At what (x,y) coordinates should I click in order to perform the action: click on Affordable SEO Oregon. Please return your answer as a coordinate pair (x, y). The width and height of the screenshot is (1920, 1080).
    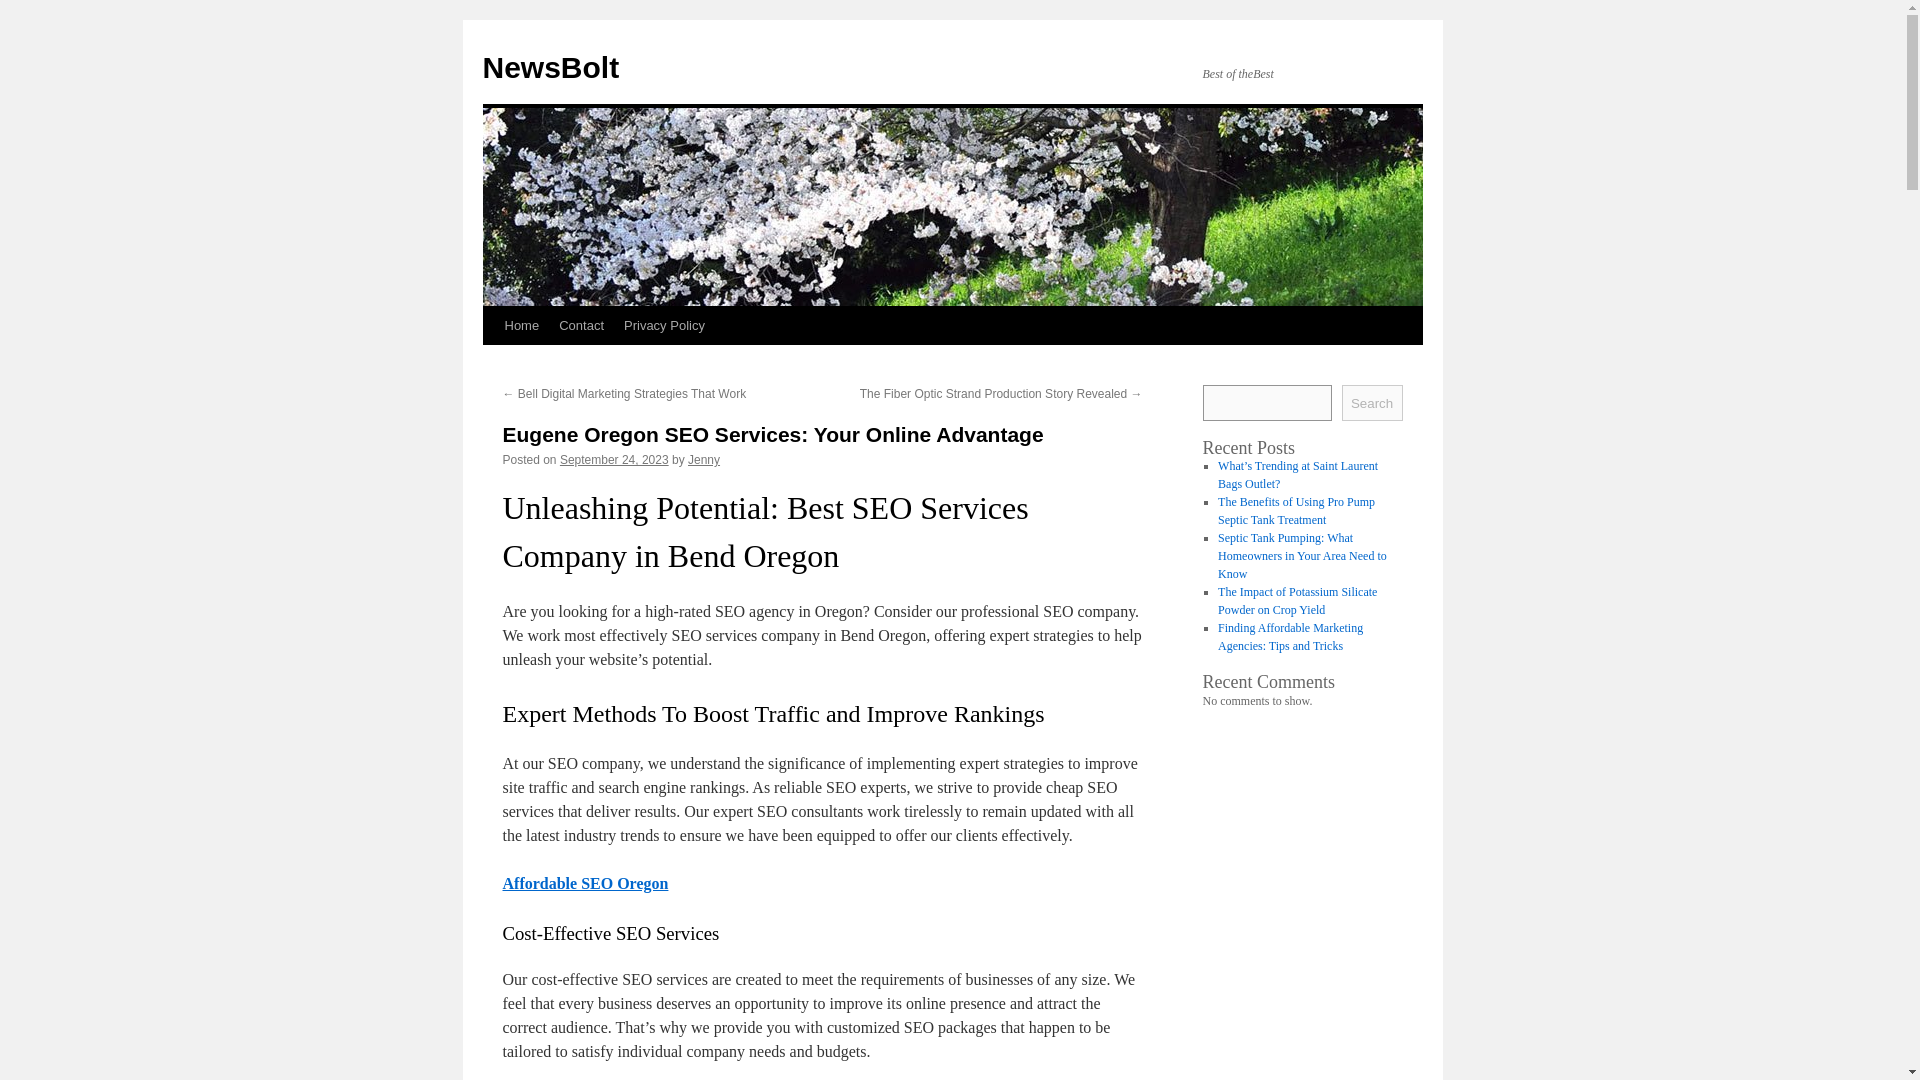
    Looking at the image, I should click on (584, 883).